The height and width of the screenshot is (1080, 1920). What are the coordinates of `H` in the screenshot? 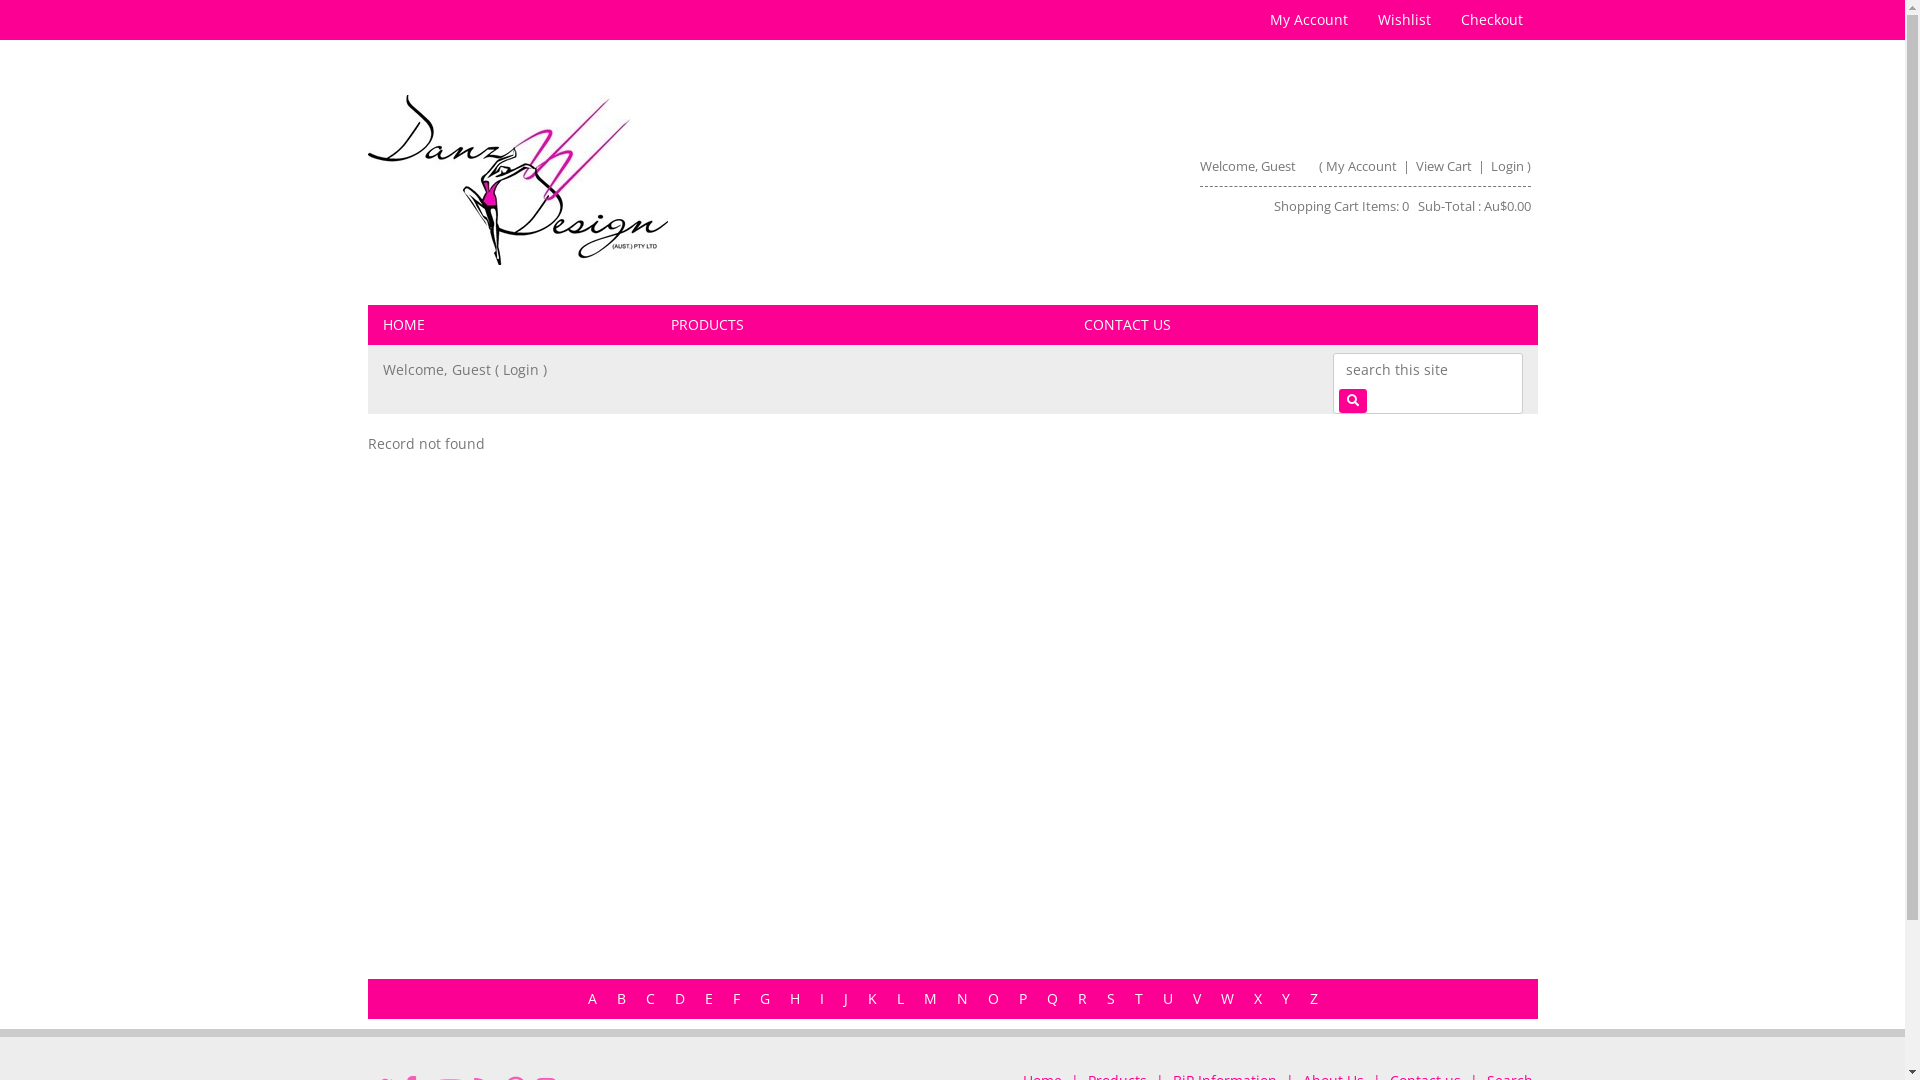 It's located at (795, 998).